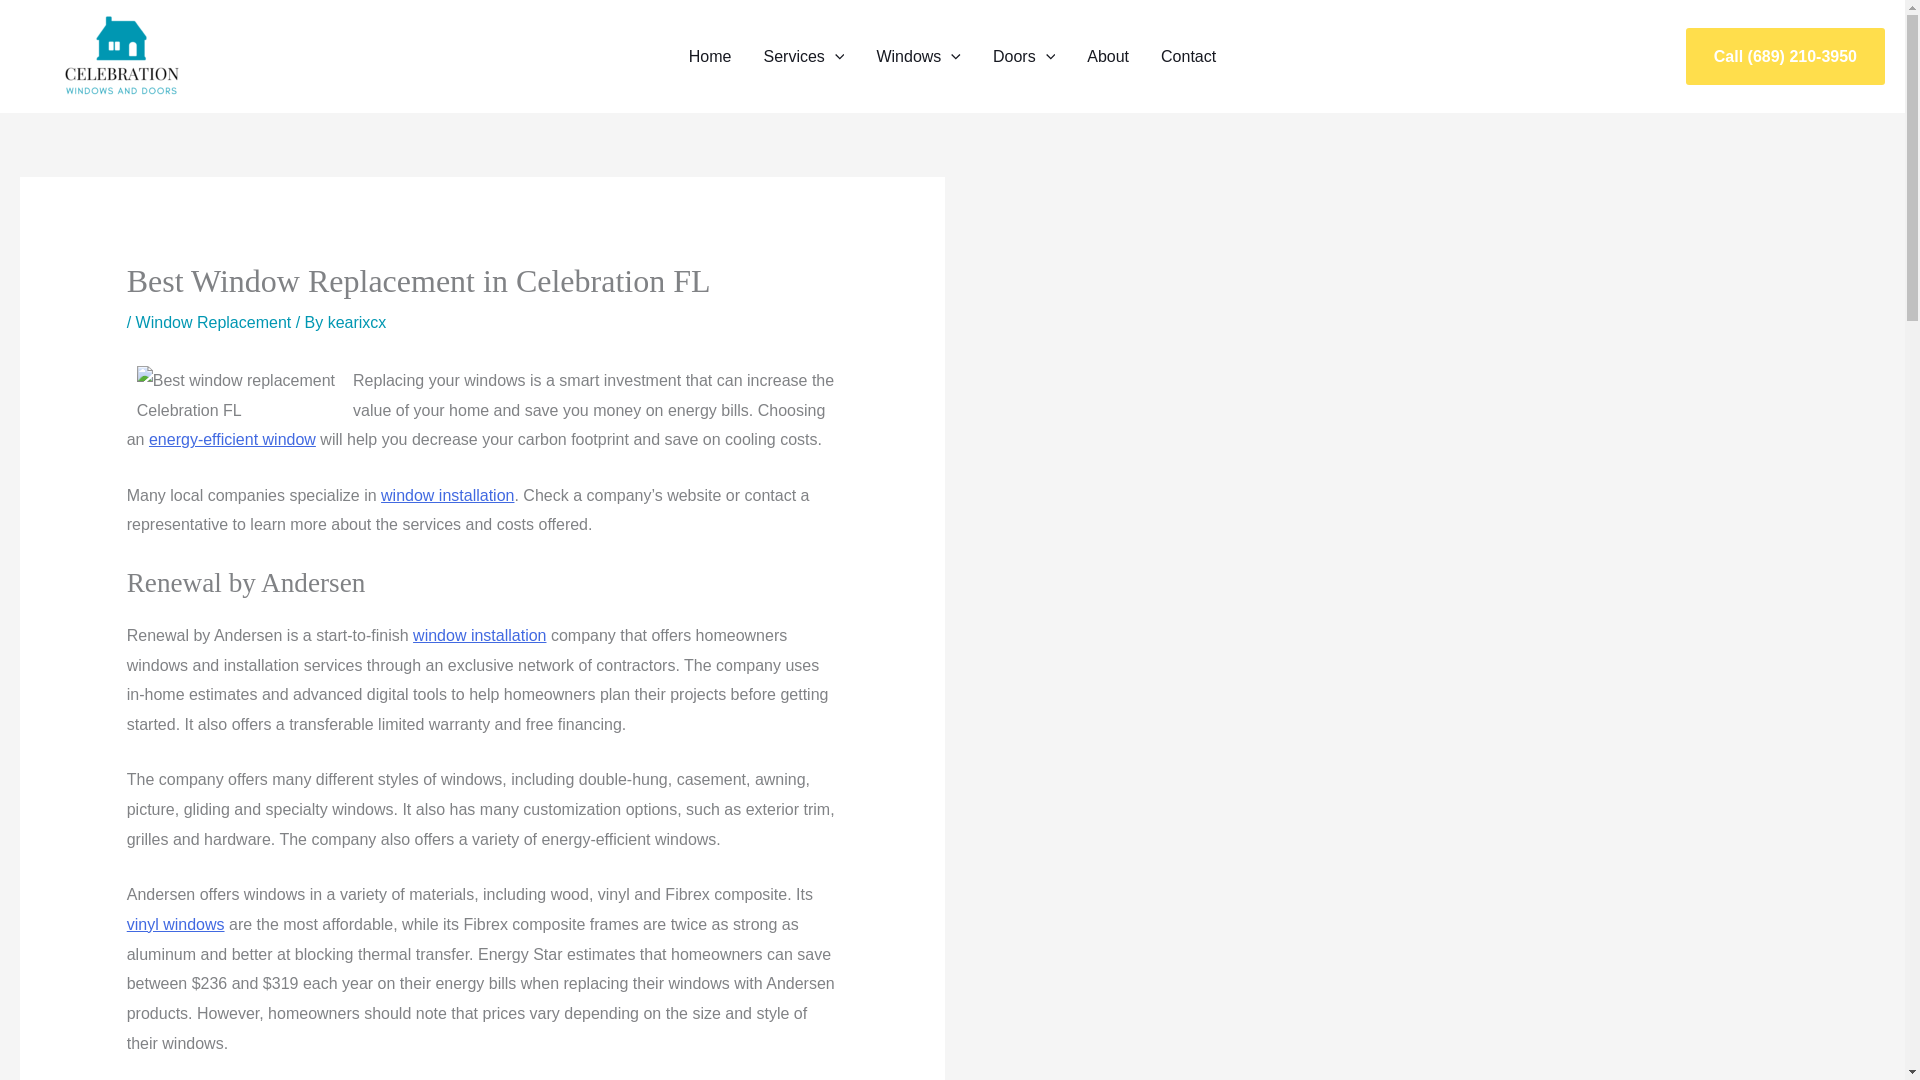 This screenshot has height=1080, width=1920. Describe the element at coordinates (358, 322) in the screenshot. I see `kearixcx` at that location.